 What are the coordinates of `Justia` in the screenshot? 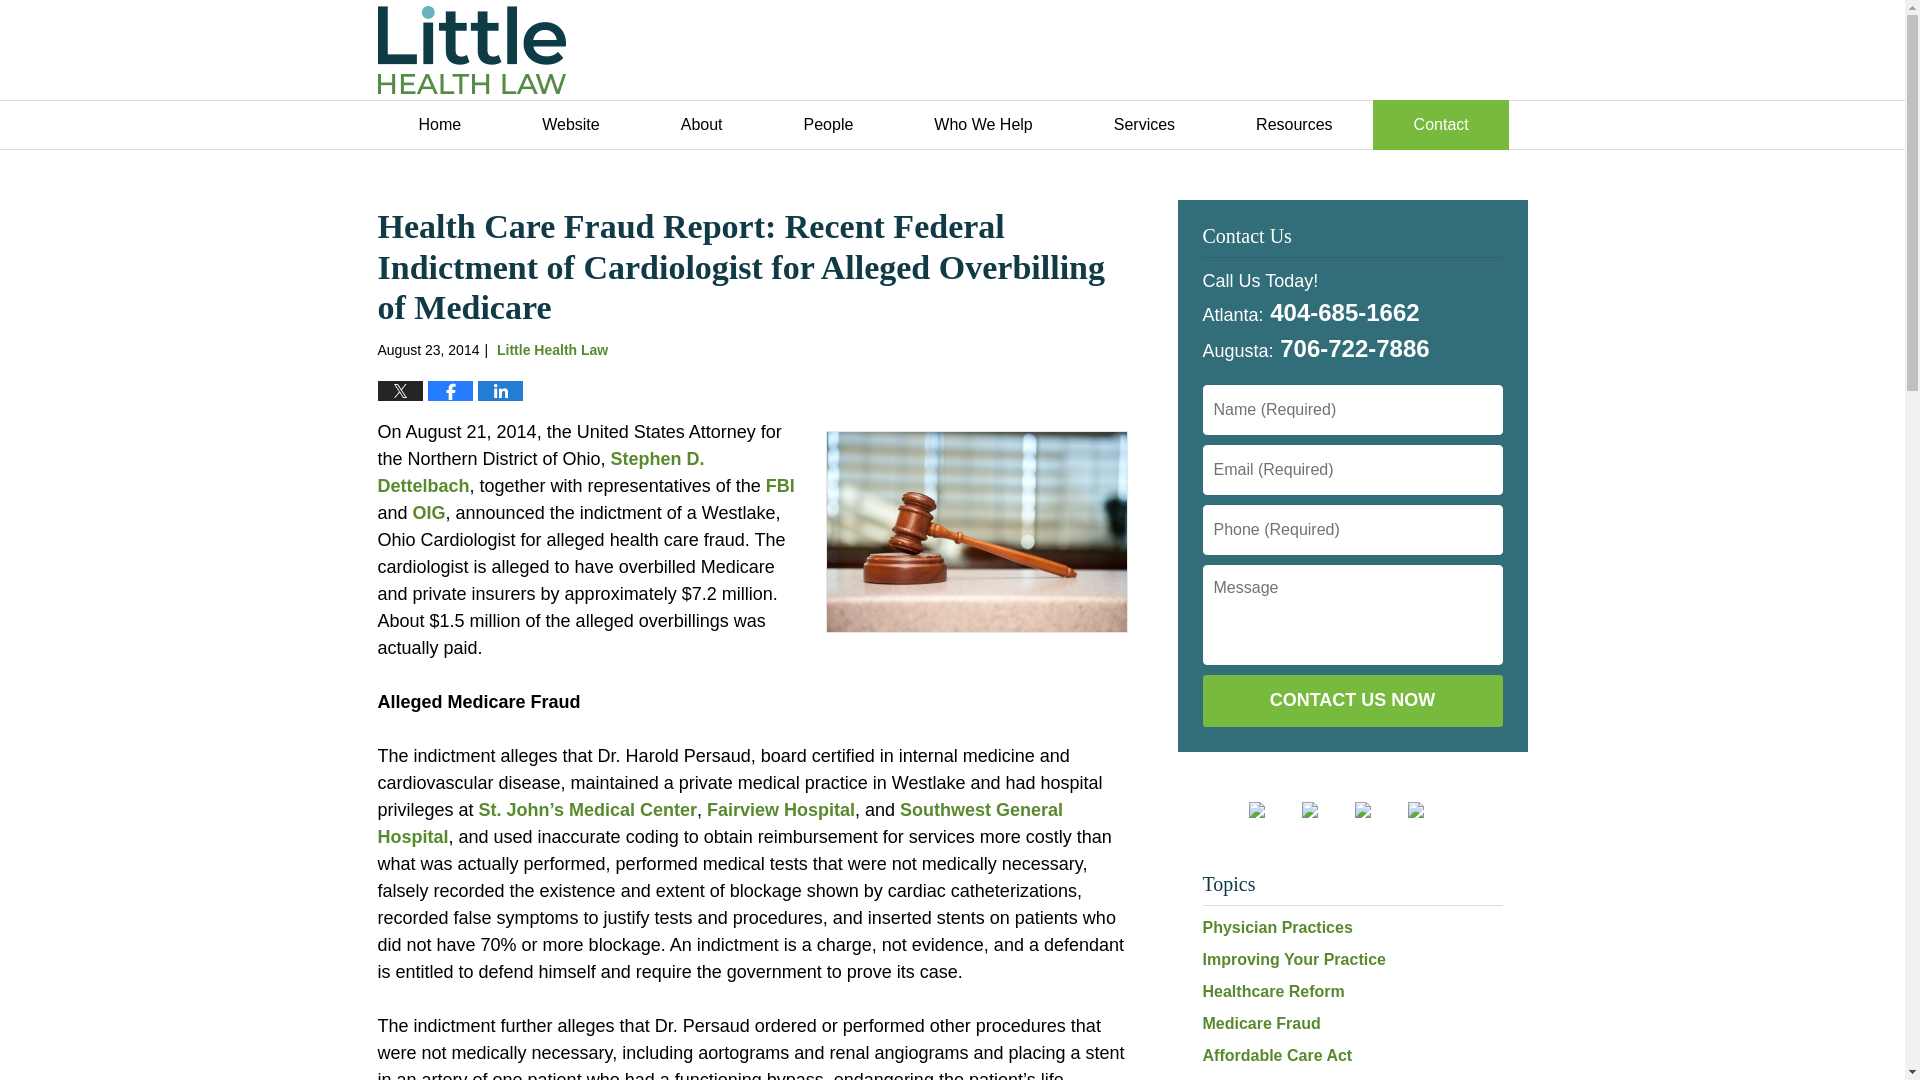 It's located at (1379, 810).